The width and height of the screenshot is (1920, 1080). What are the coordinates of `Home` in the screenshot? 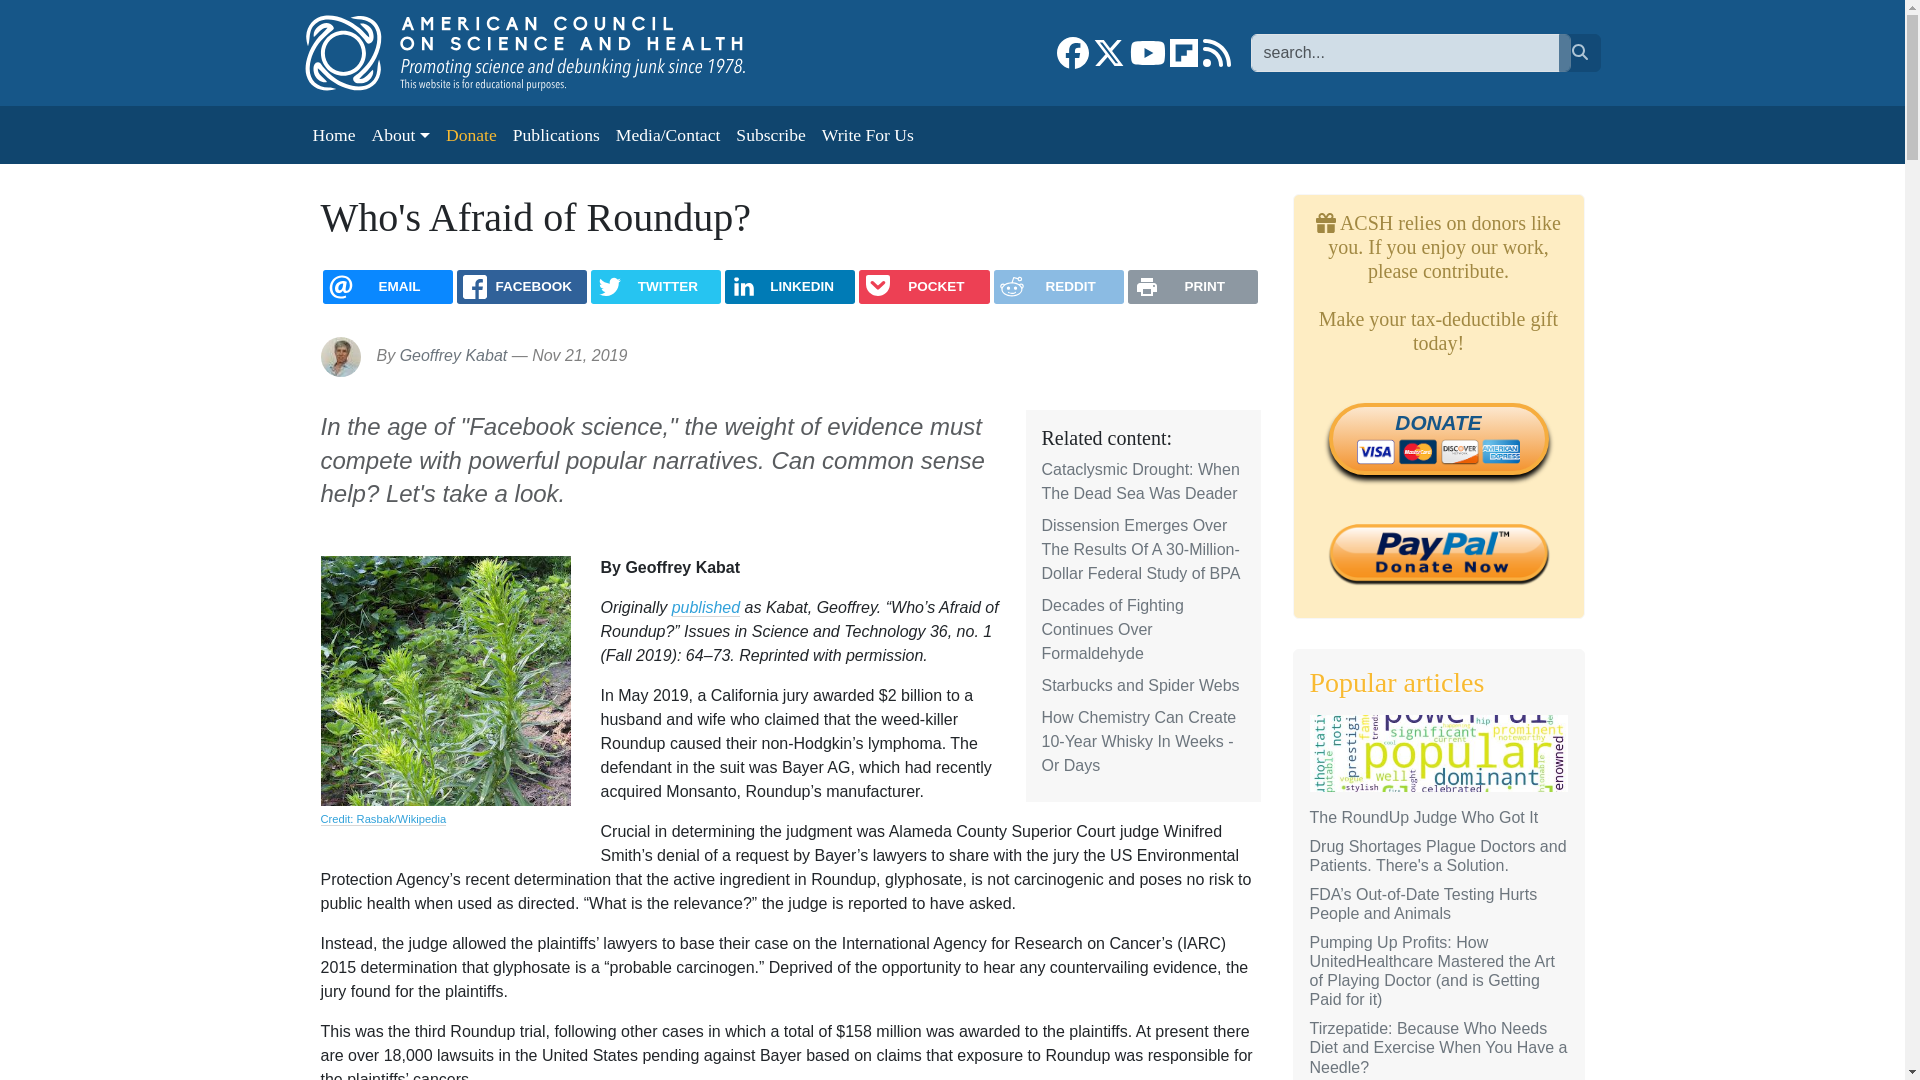 It's located at (545, 52).